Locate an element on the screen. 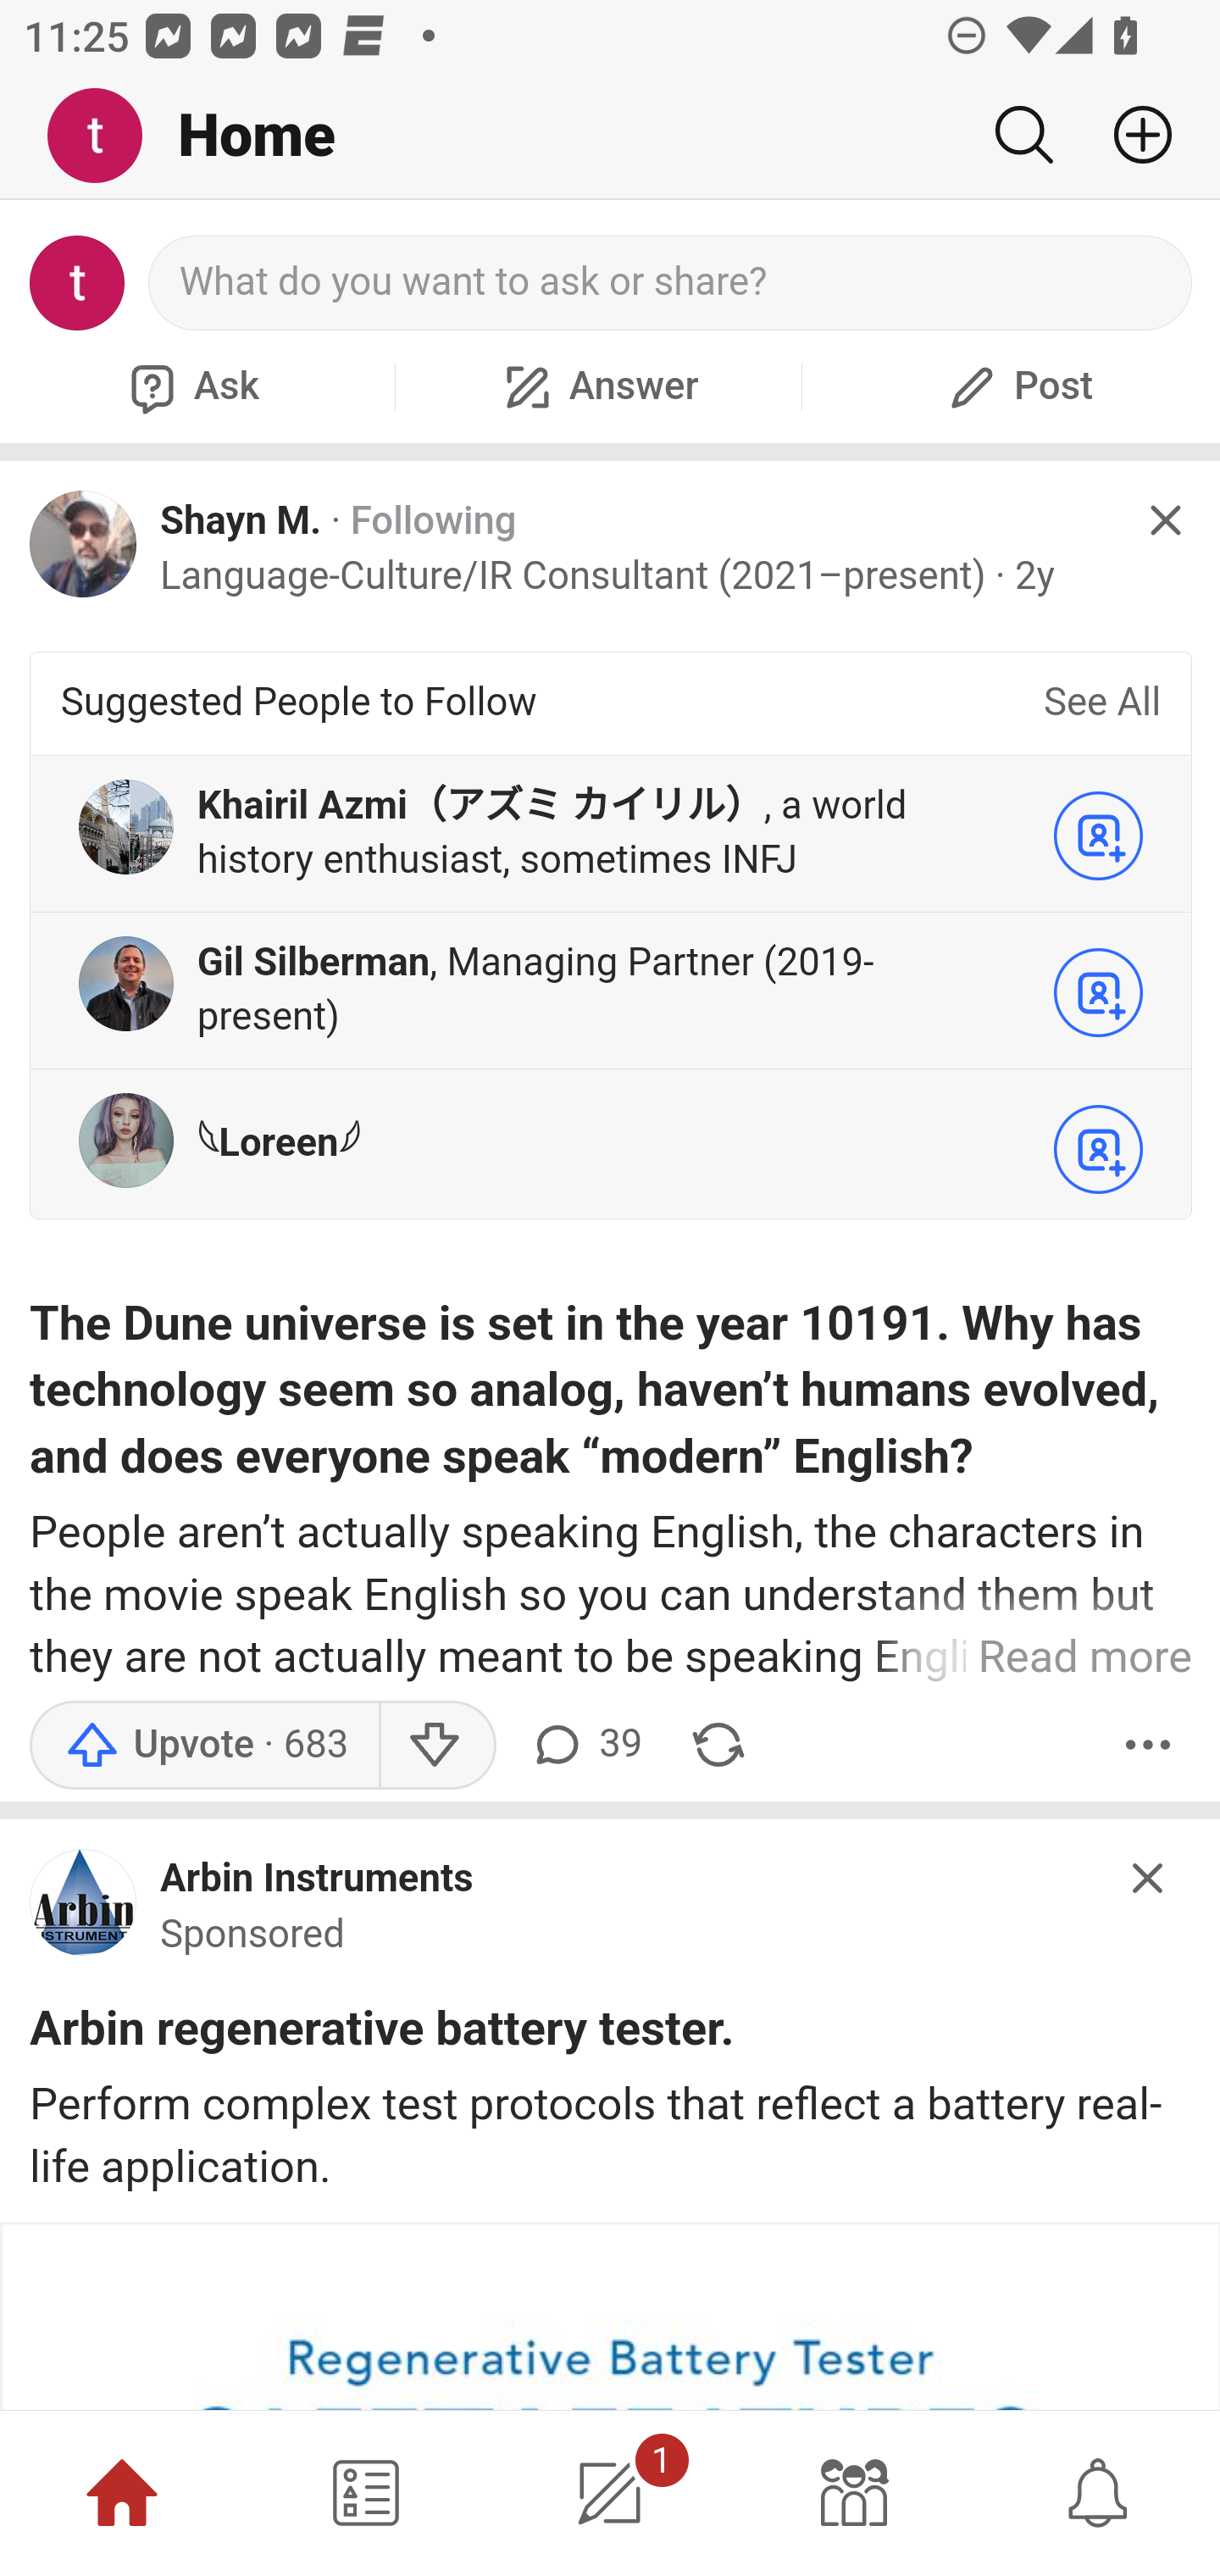  1 is located at coordinates (610, 2493).